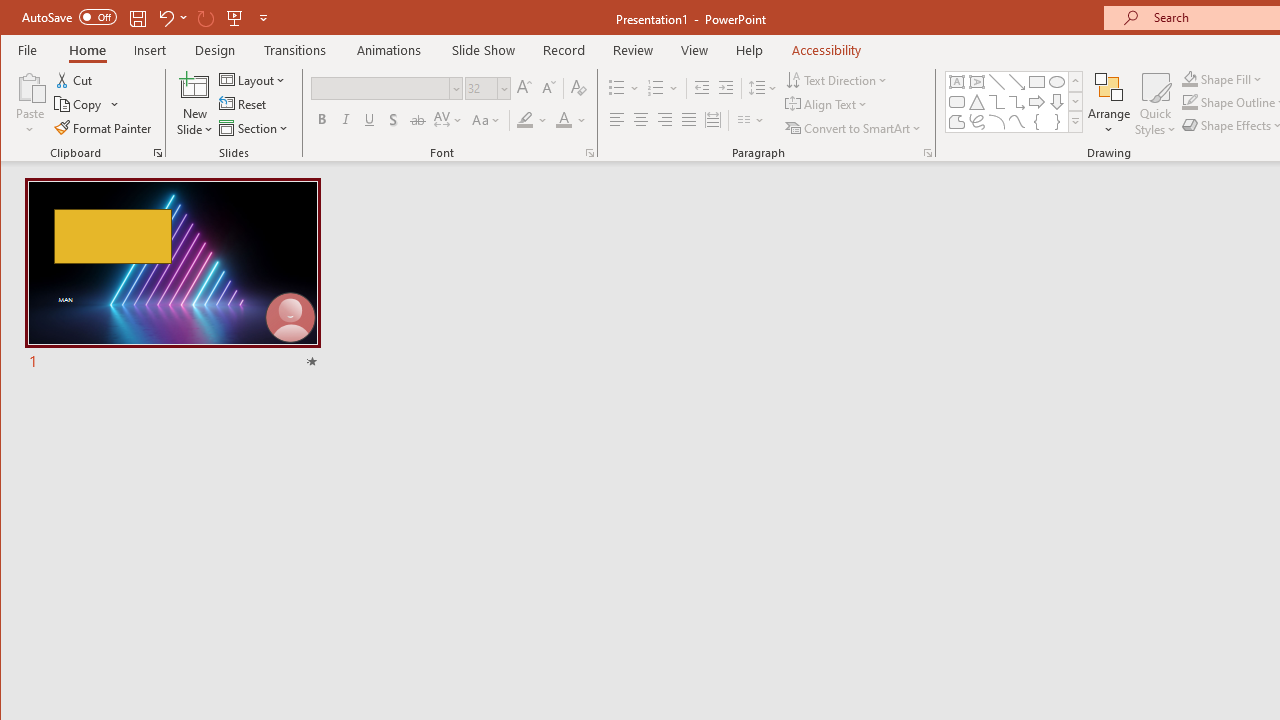 Image resolution: width=1280 pixels, height=720 pixels. Describe the element at coordinates (956, 102) in the screenshot. I see `Rectangle: Rounded Corners` at that location.